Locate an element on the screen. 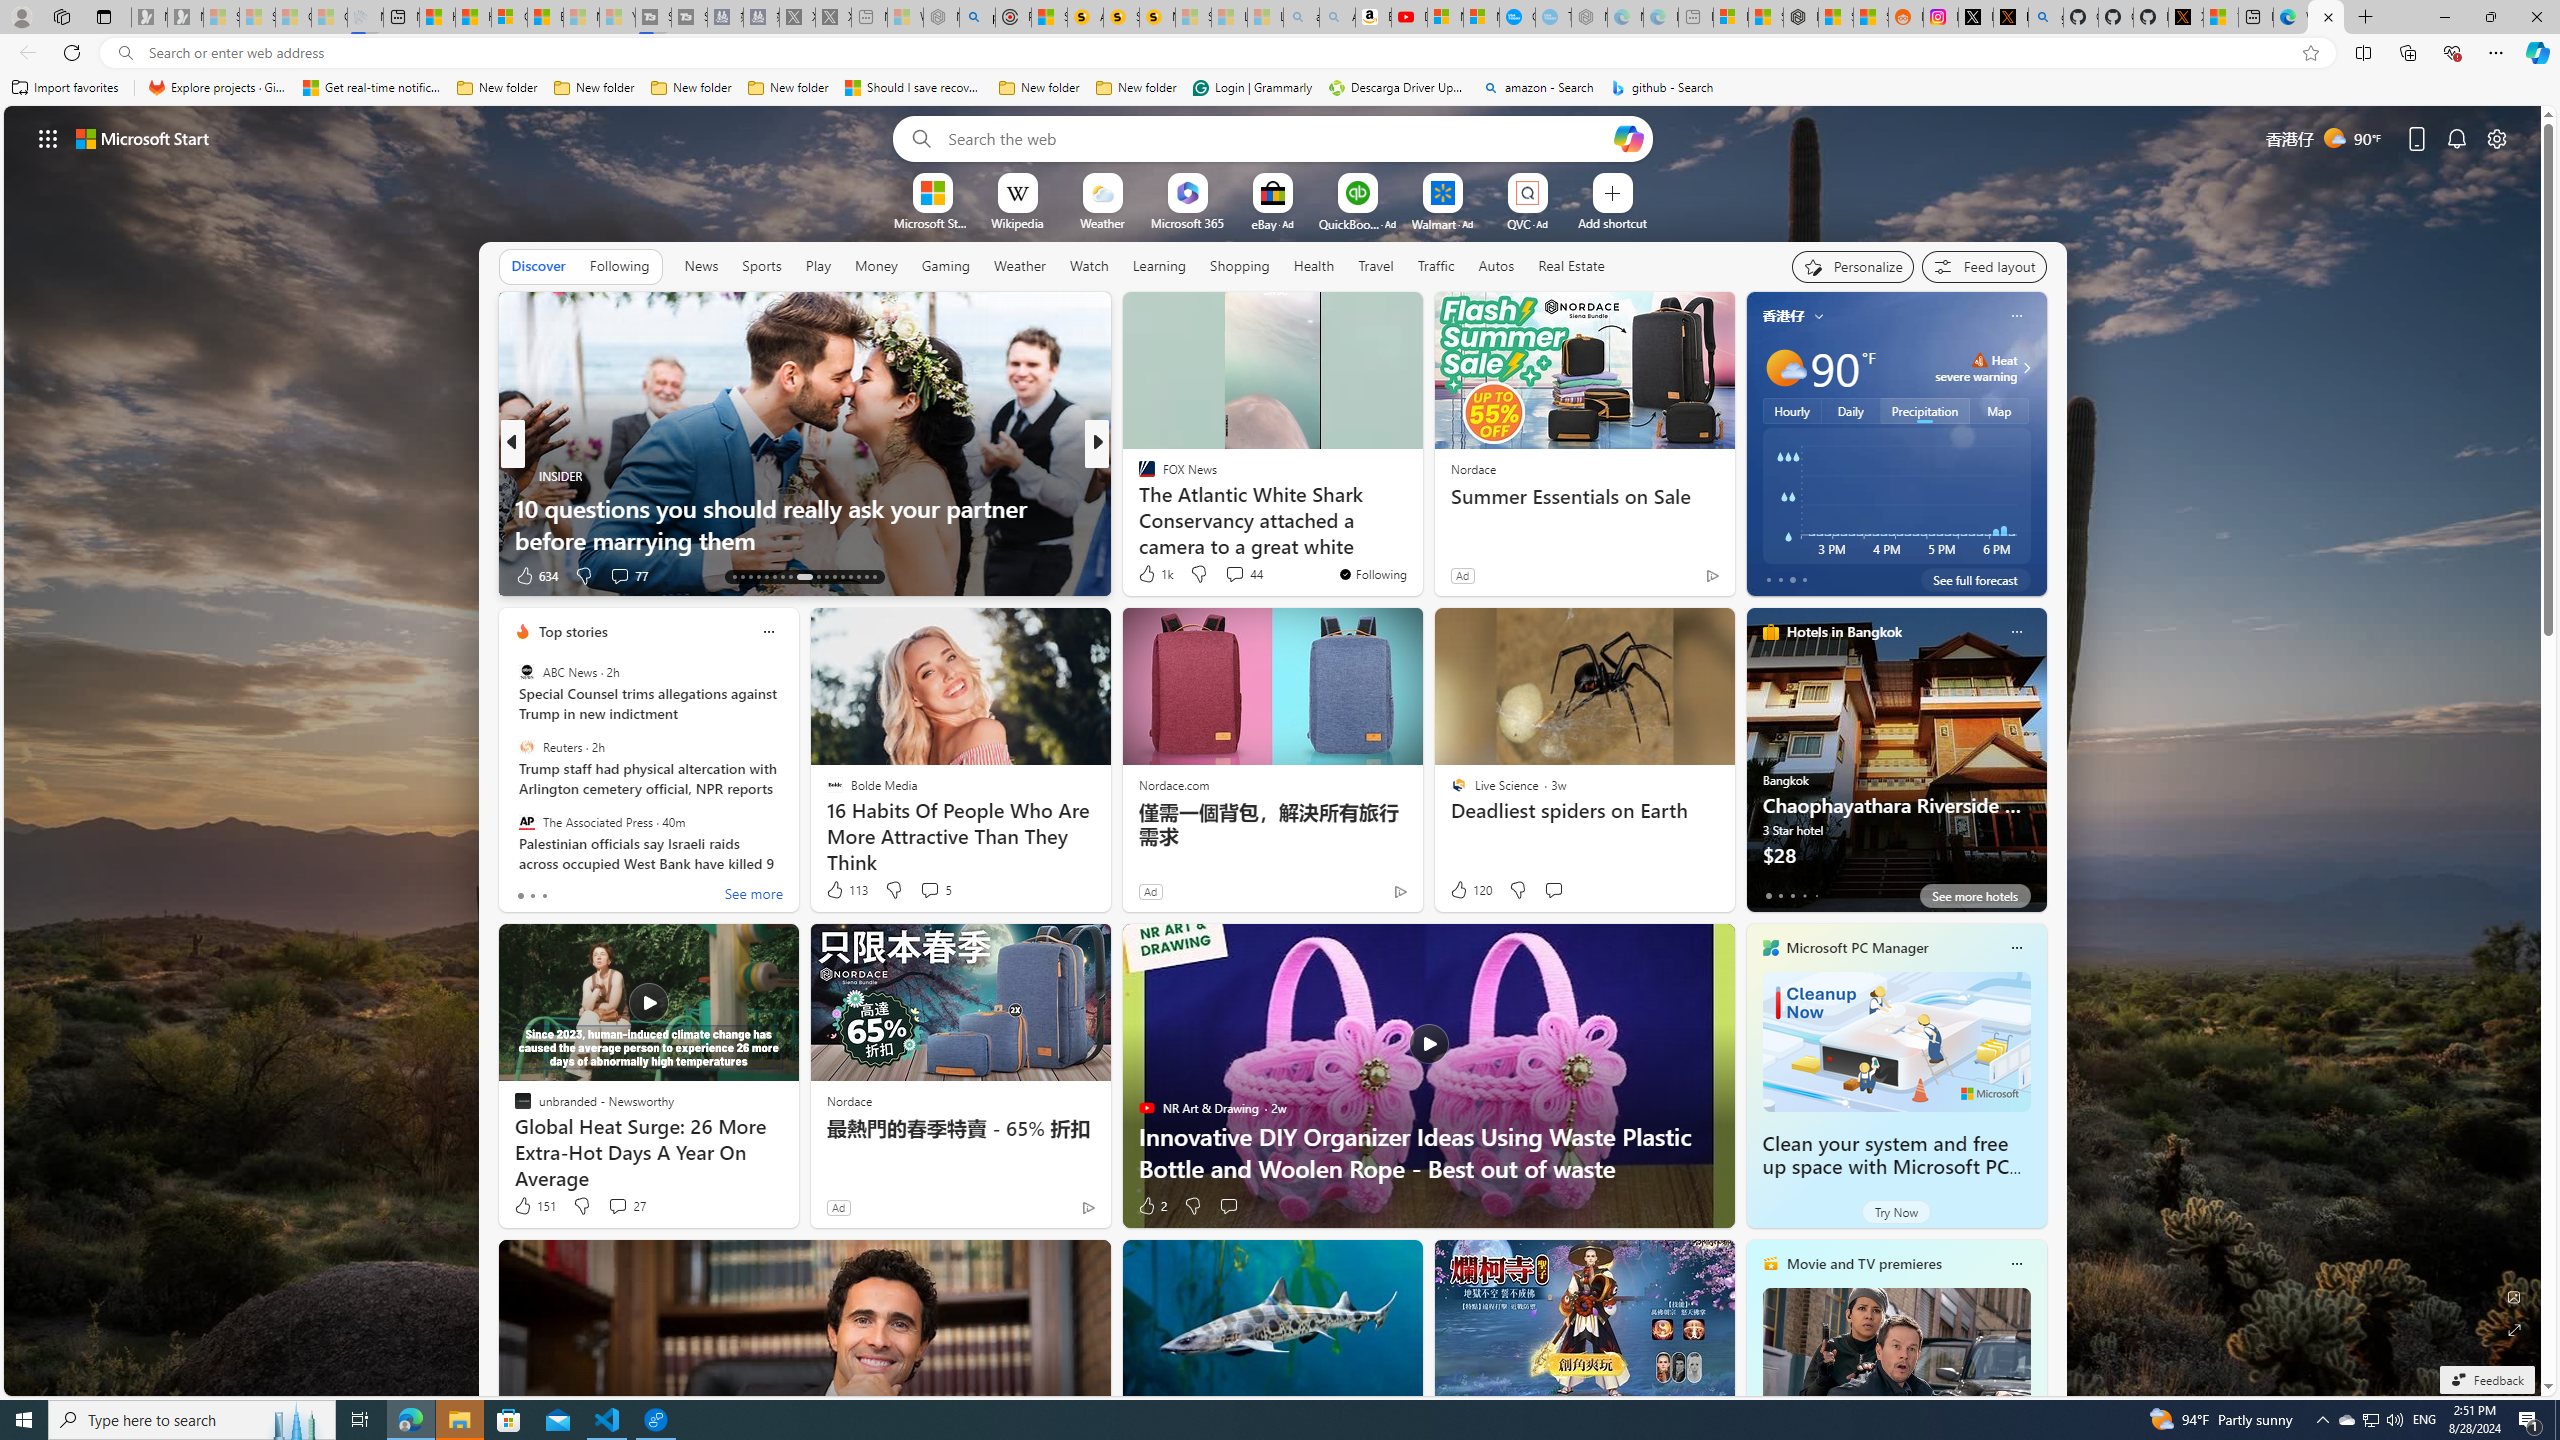 This screenshot has width=2560, height=1440. View comments 1 Comment is located at coordinates (1236, 575).